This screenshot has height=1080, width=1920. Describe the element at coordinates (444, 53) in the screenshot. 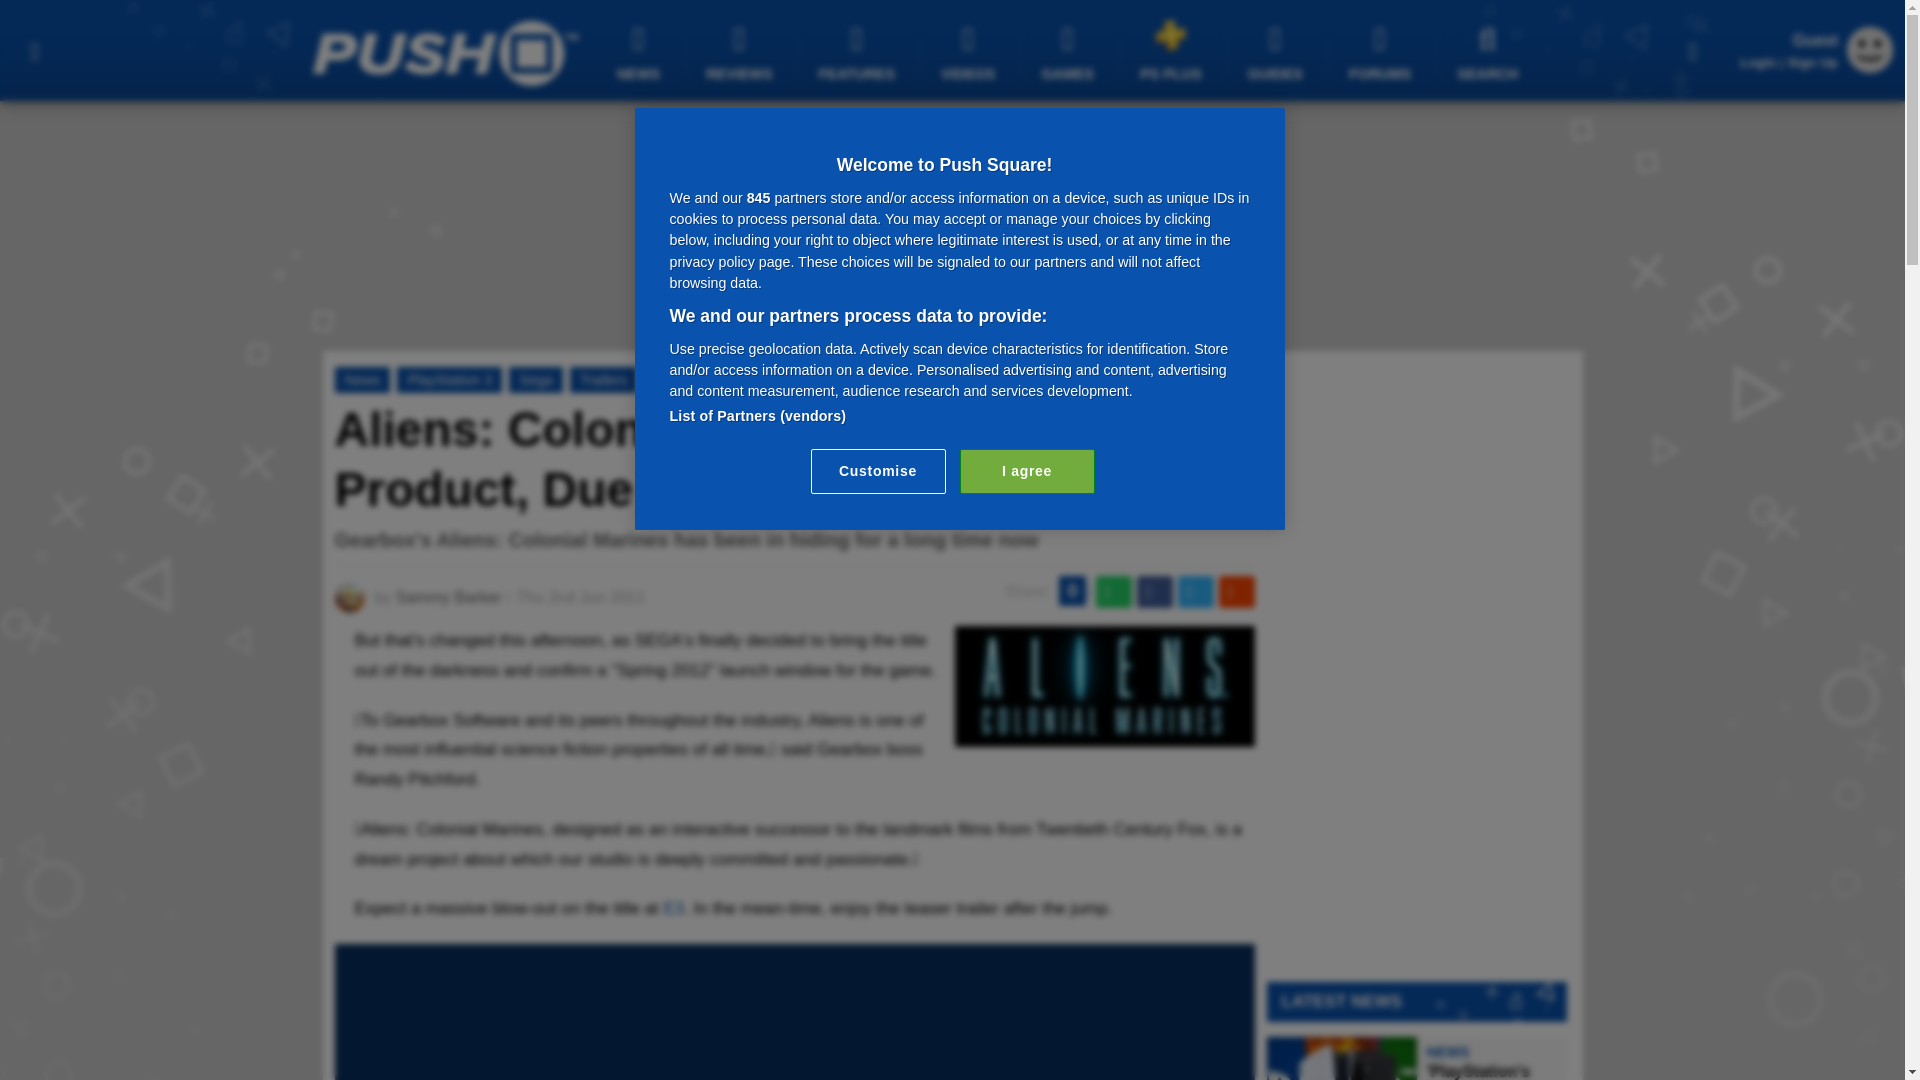

I see `Push Square` at that location.